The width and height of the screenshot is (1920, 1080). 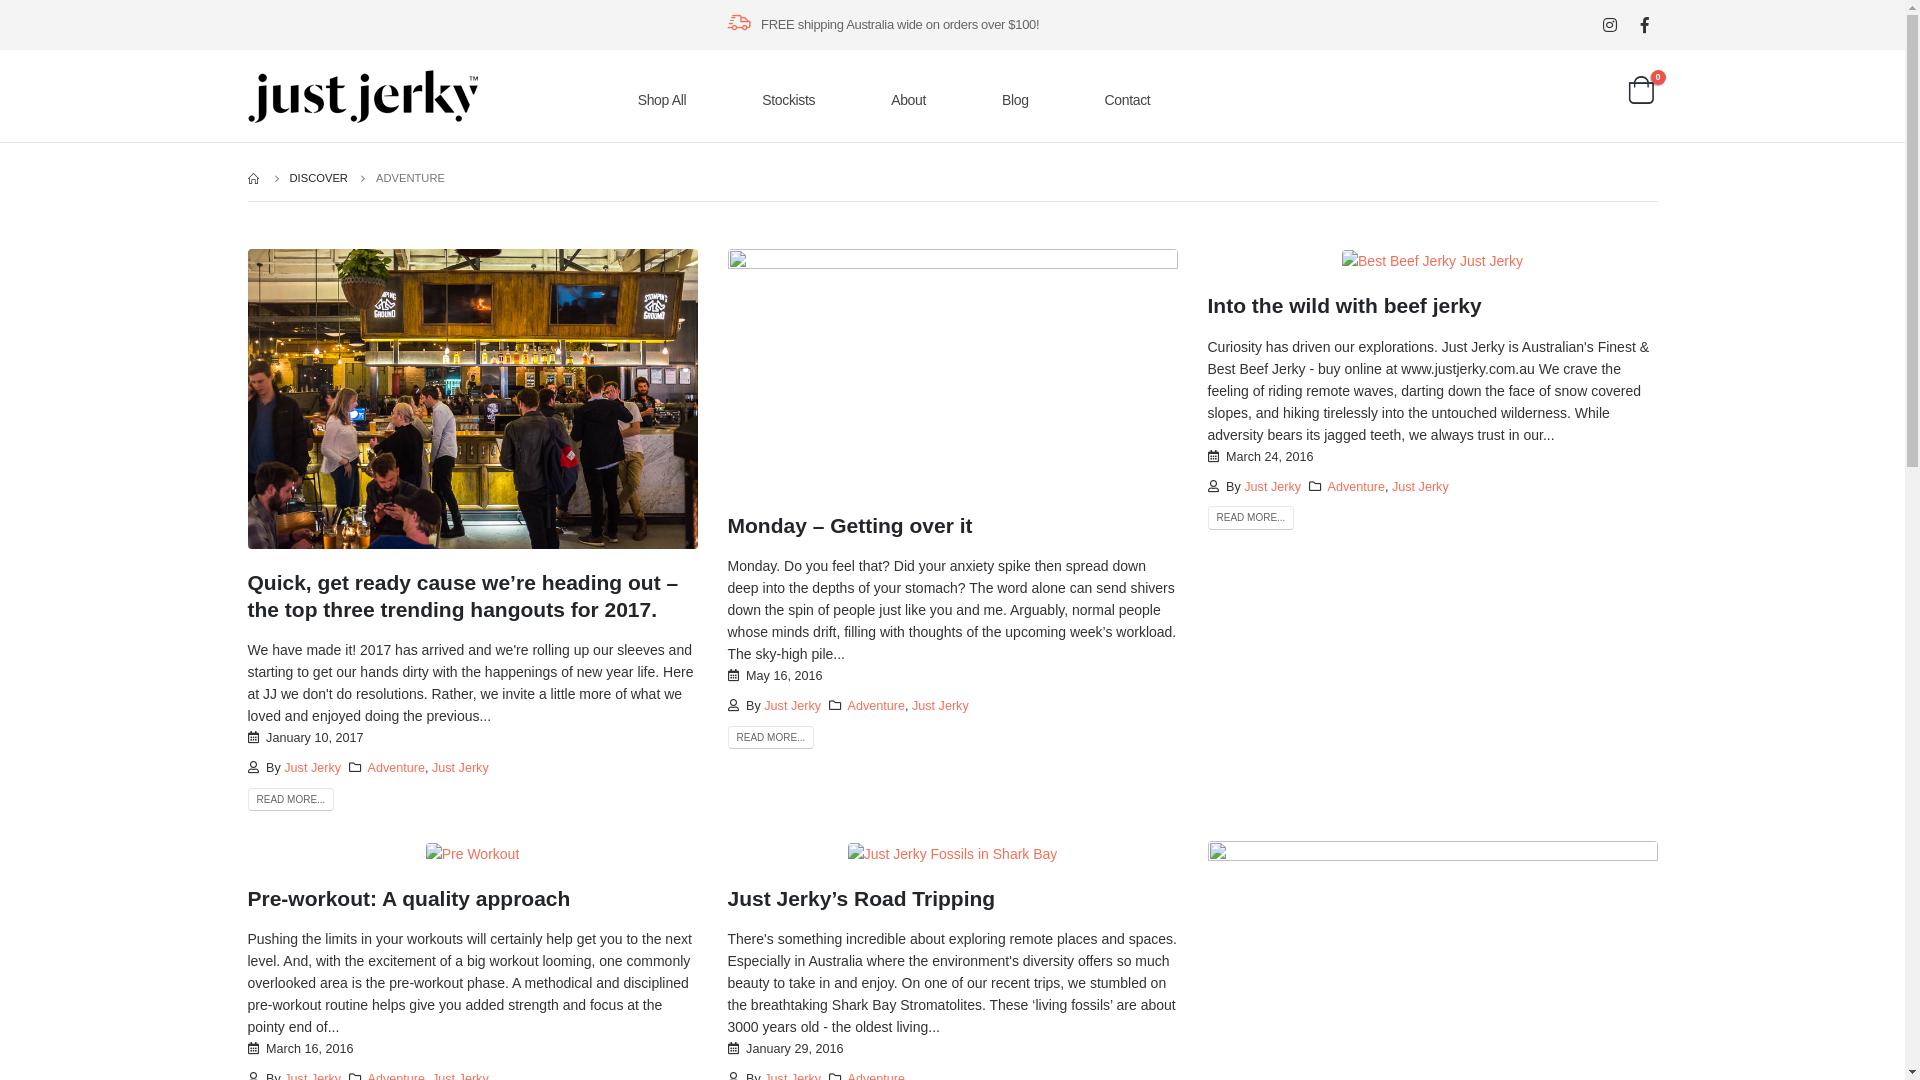 What do you see at coordinates (1644, 24) in the screenshot?
I see `Facebook` at bounding box center [1644, 24].